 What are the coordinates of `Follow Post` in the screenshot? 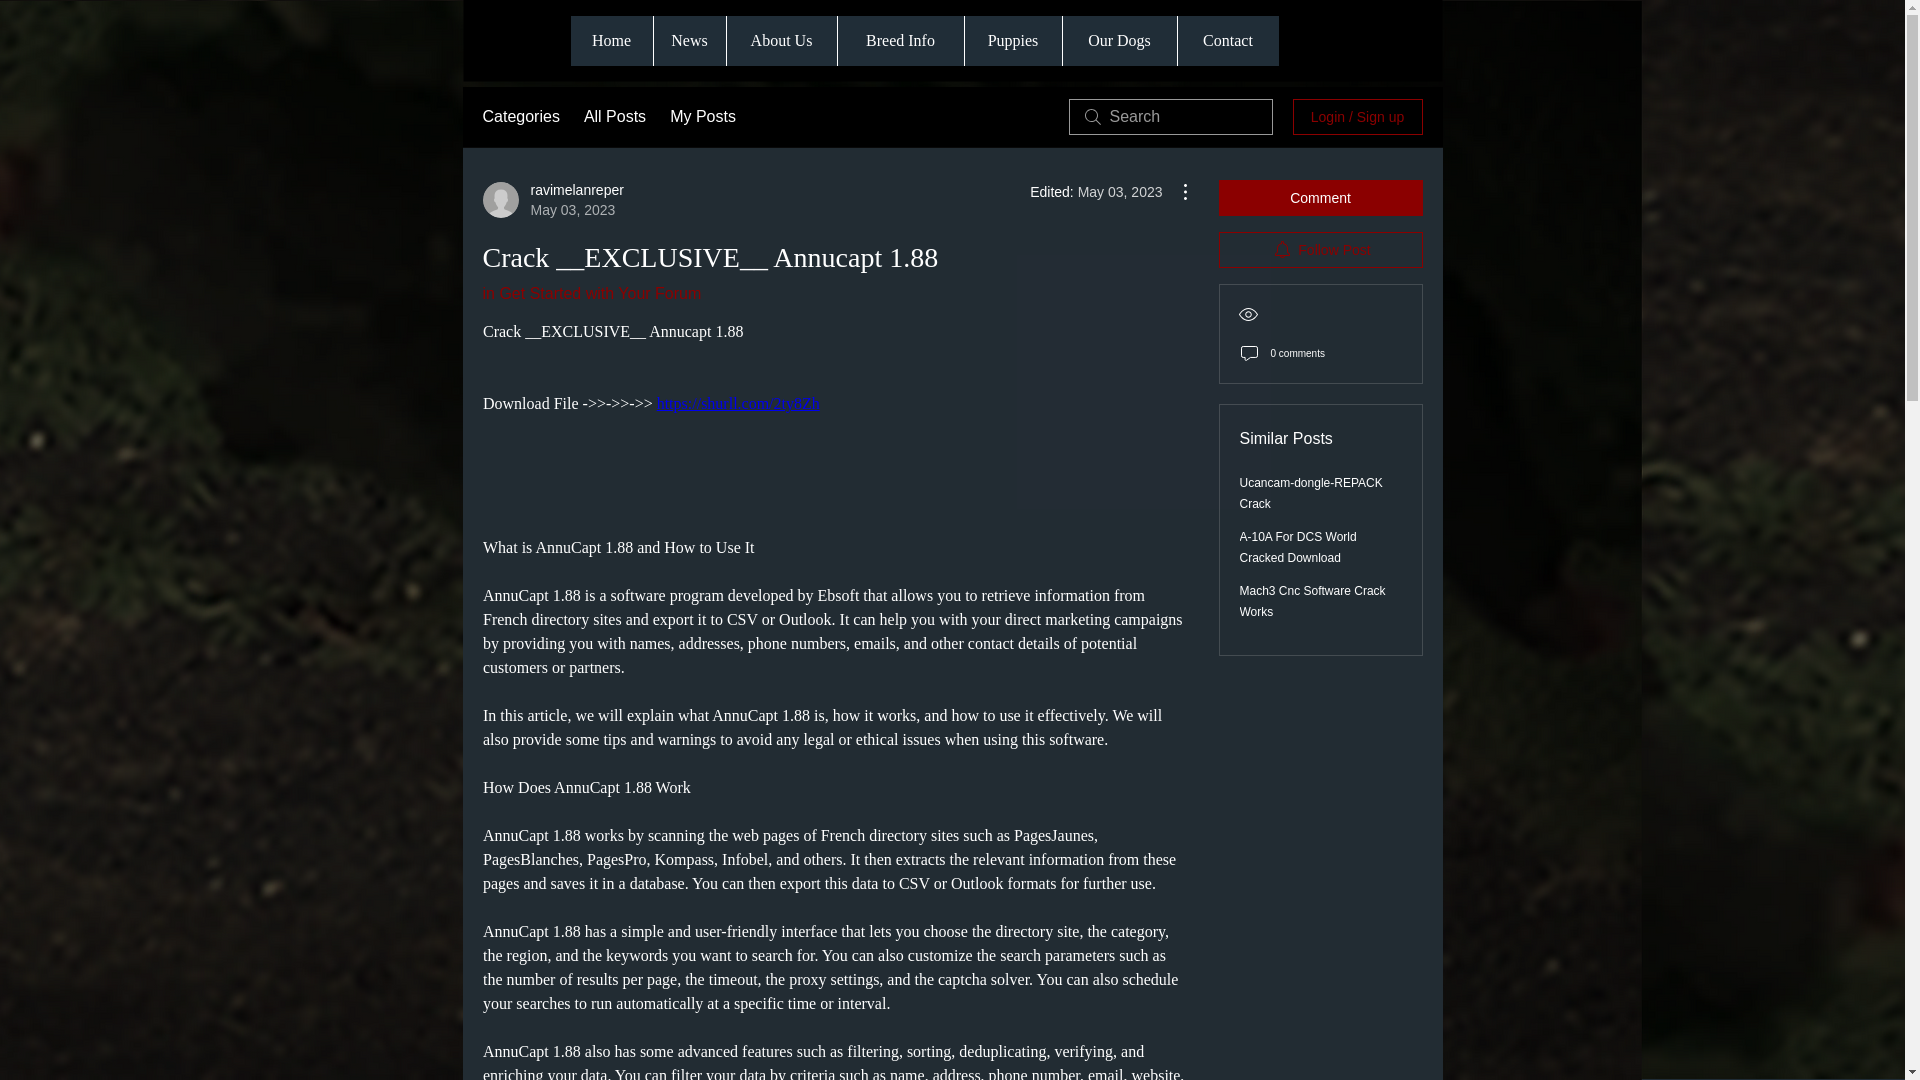 It's located at (1320, 250).